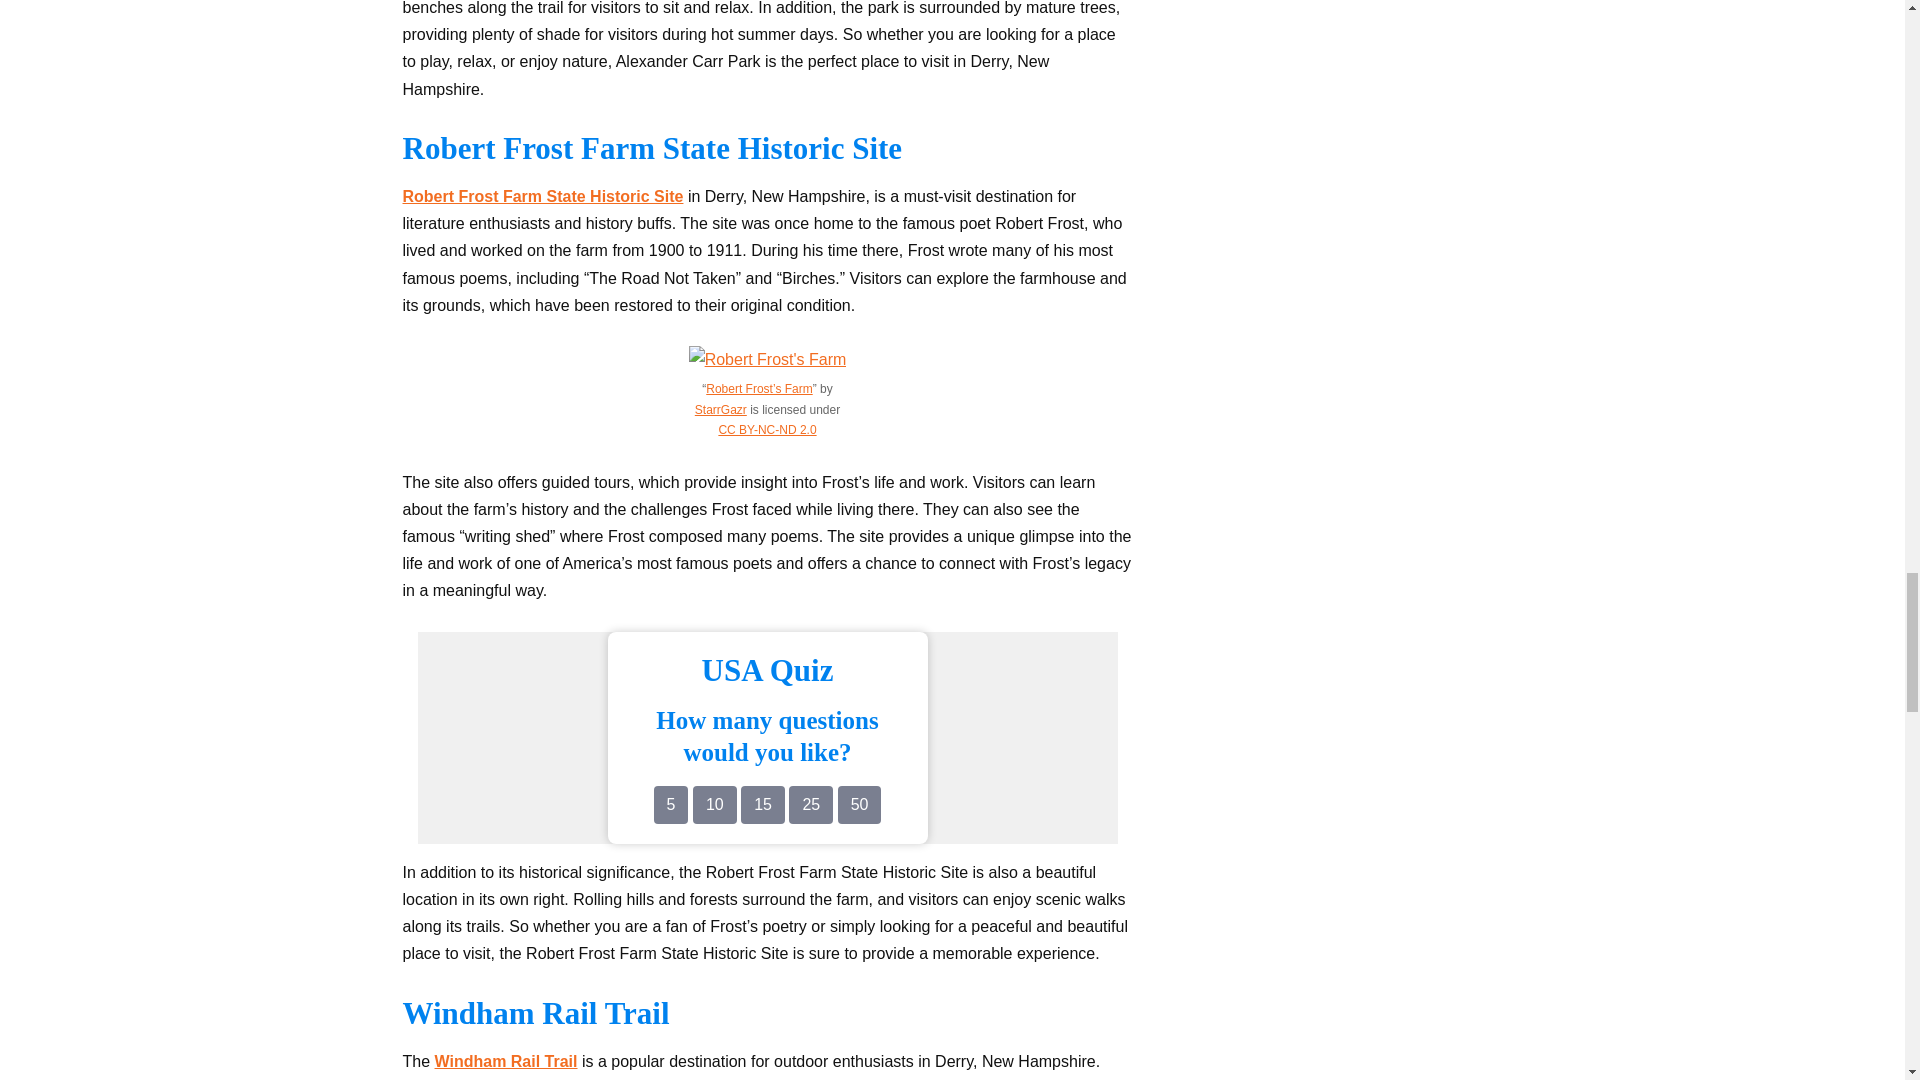 The width and height of the screenshot is (1920, 1080). Describe the element at coordinates (542, 196) in the screenshot. I see `Robert Frost Farm State Historic Site` at that location.